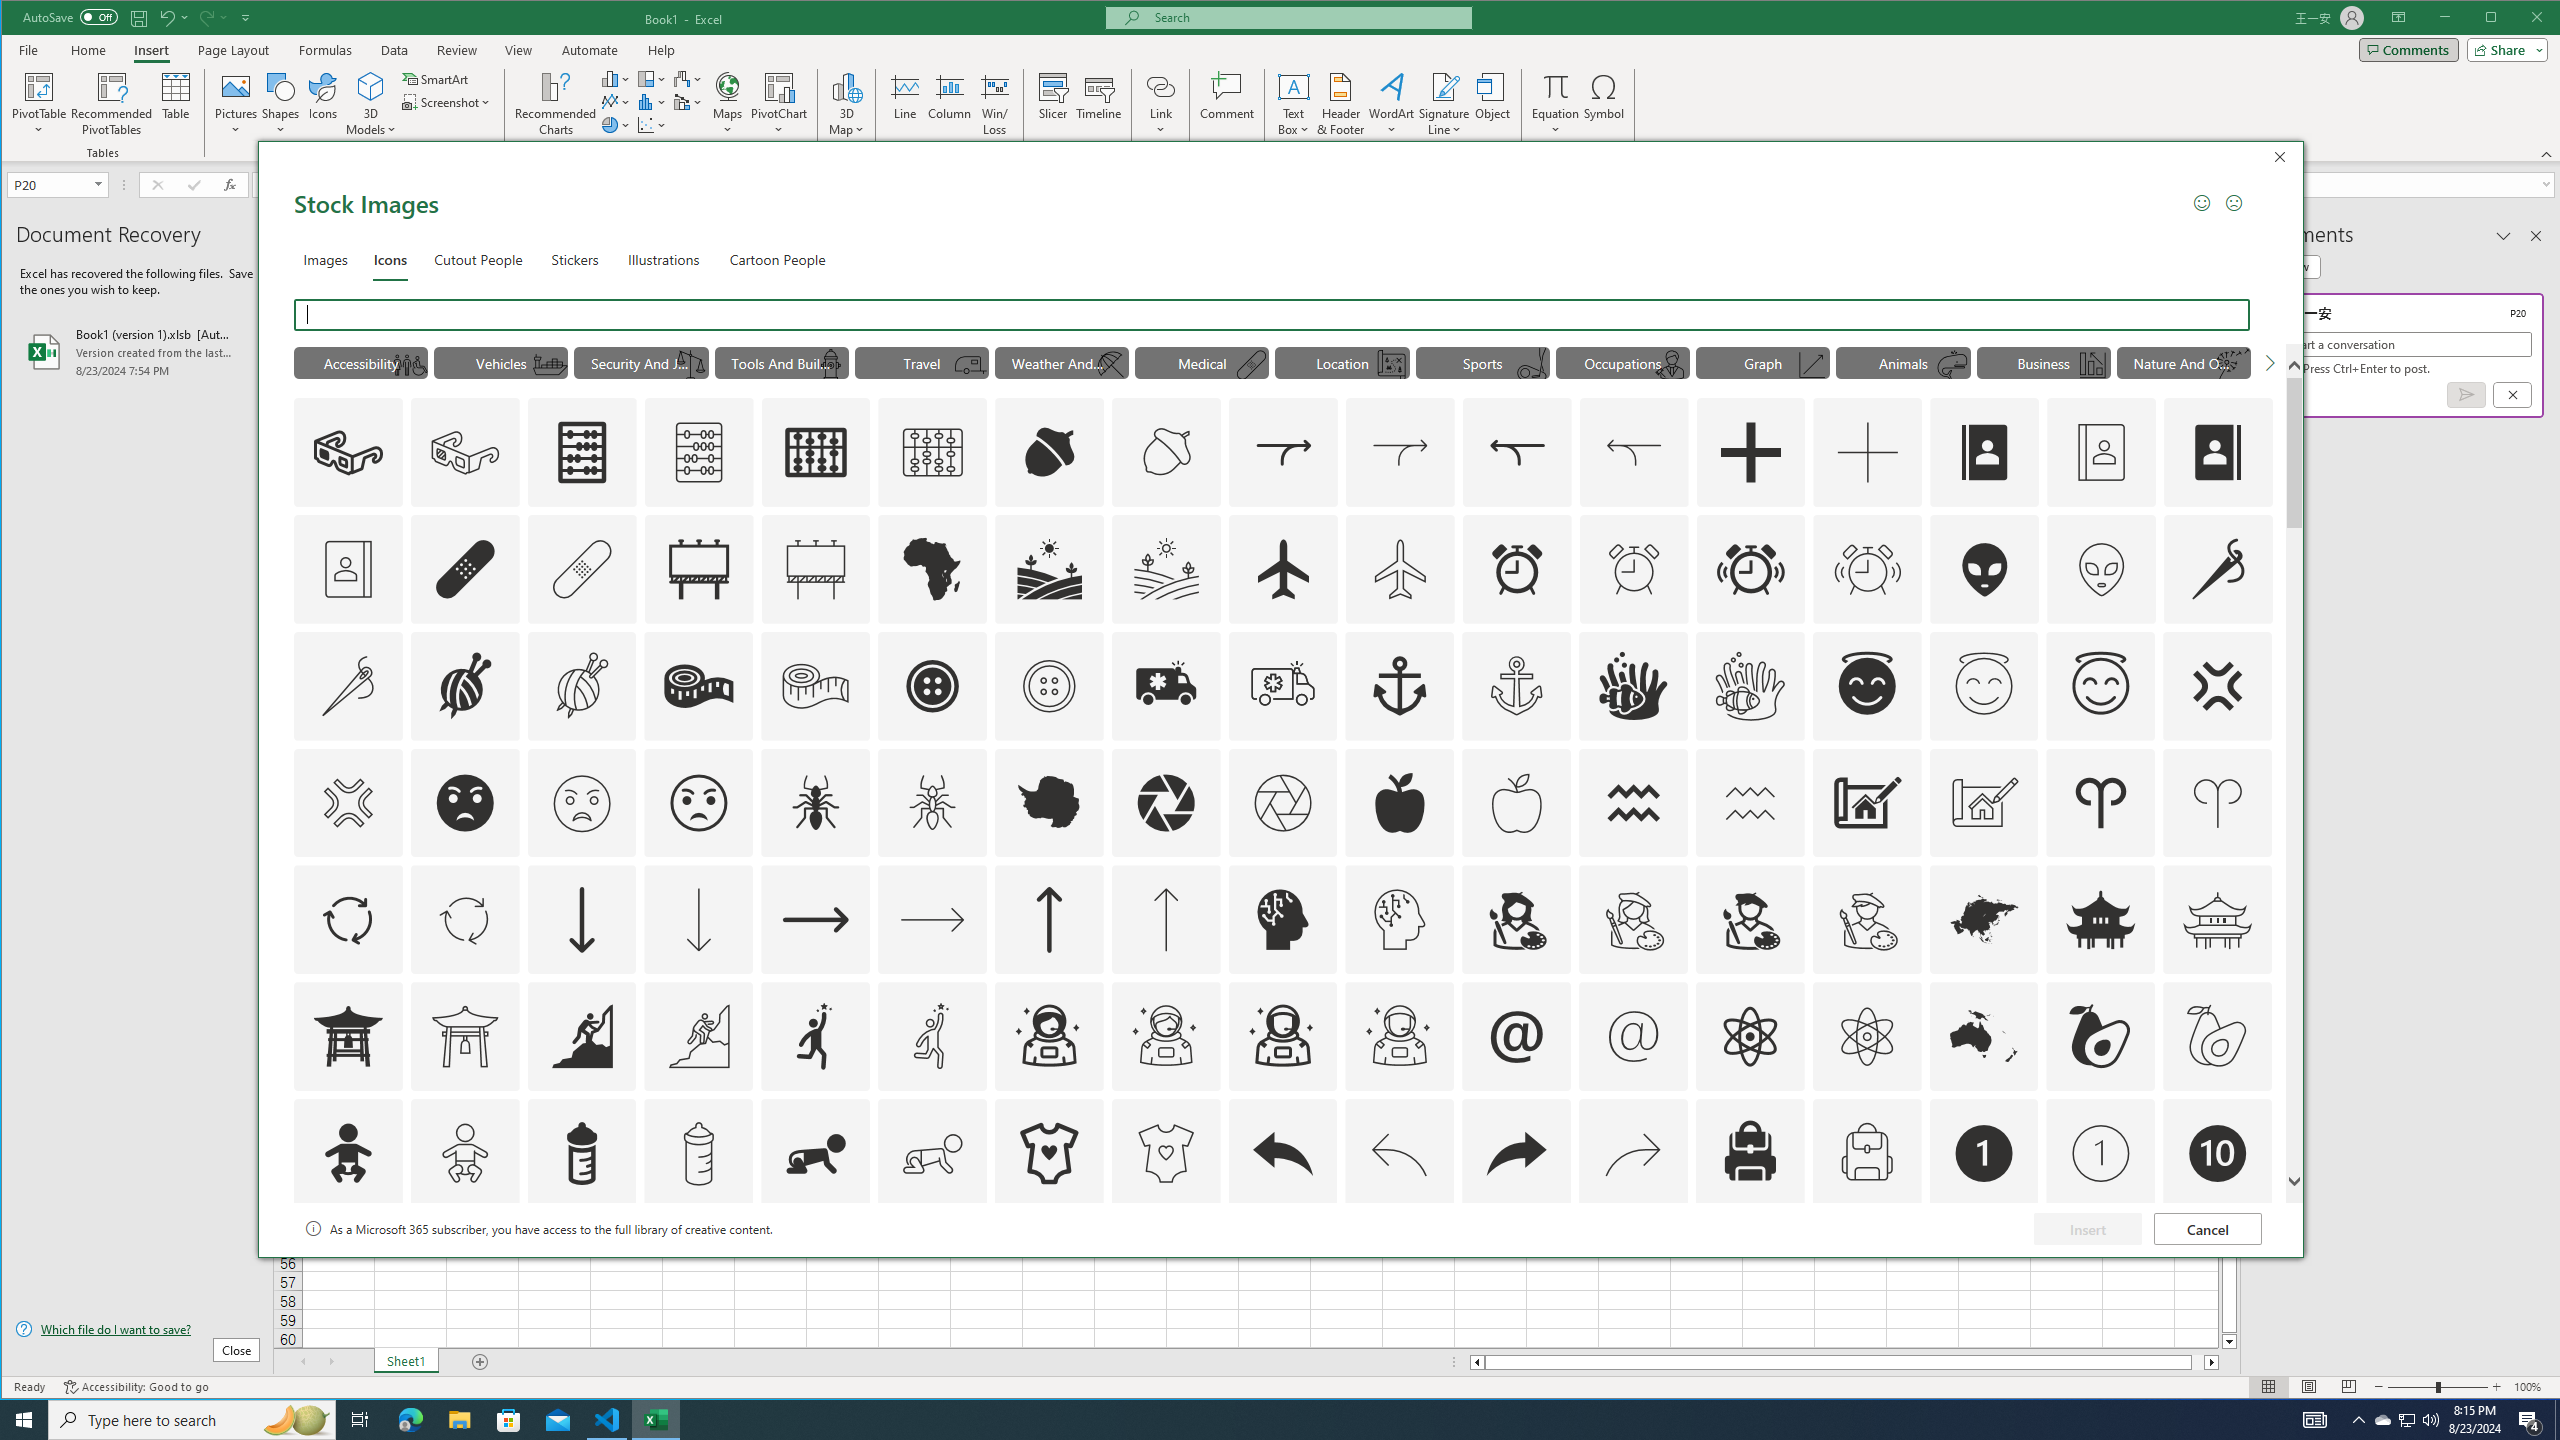 Image resolution: width=2560 pixels, height=1440 pixels. I want to click on AutomationID: Icons_BabyOnesie, so click(1049, 1153).